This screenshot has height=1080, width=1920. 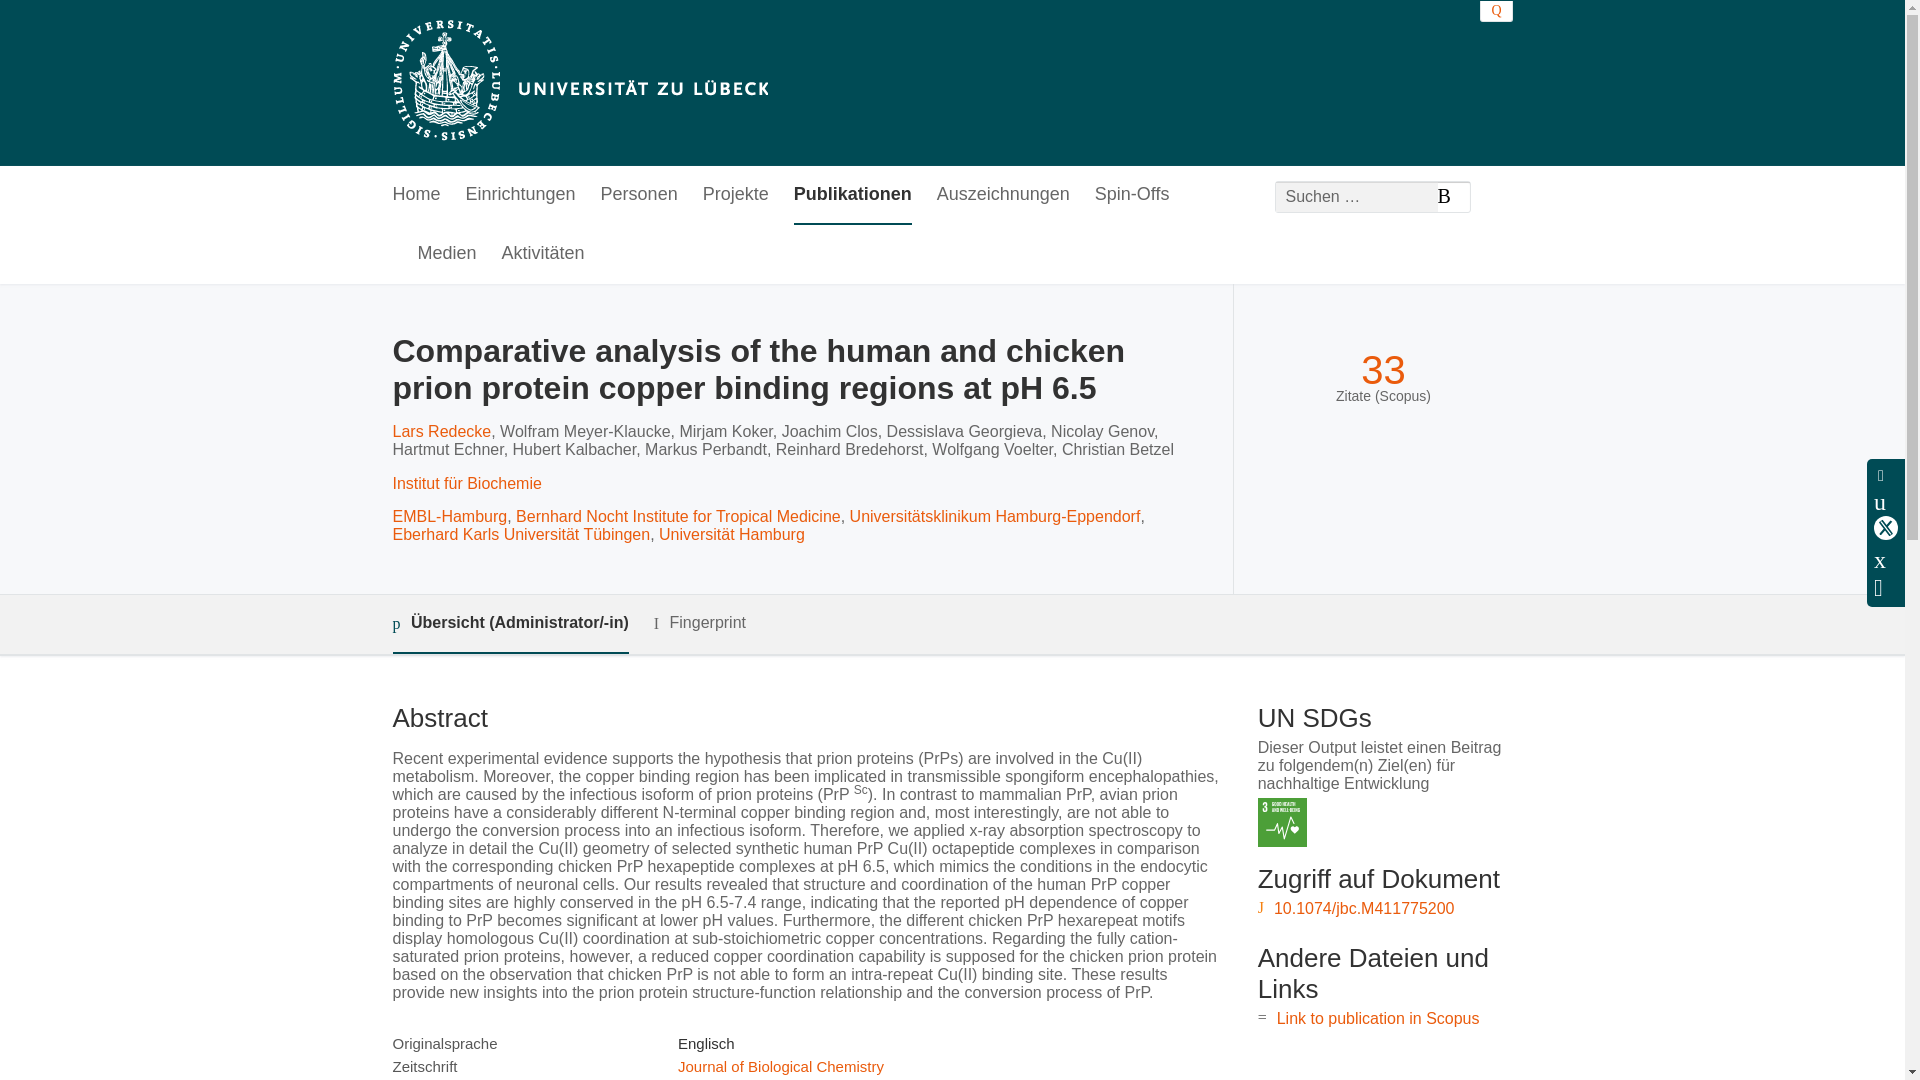 What do you see at coordinates (441, 431) in the screenshot?
I see `Lars Redecke` at bounding box center [441, 431].